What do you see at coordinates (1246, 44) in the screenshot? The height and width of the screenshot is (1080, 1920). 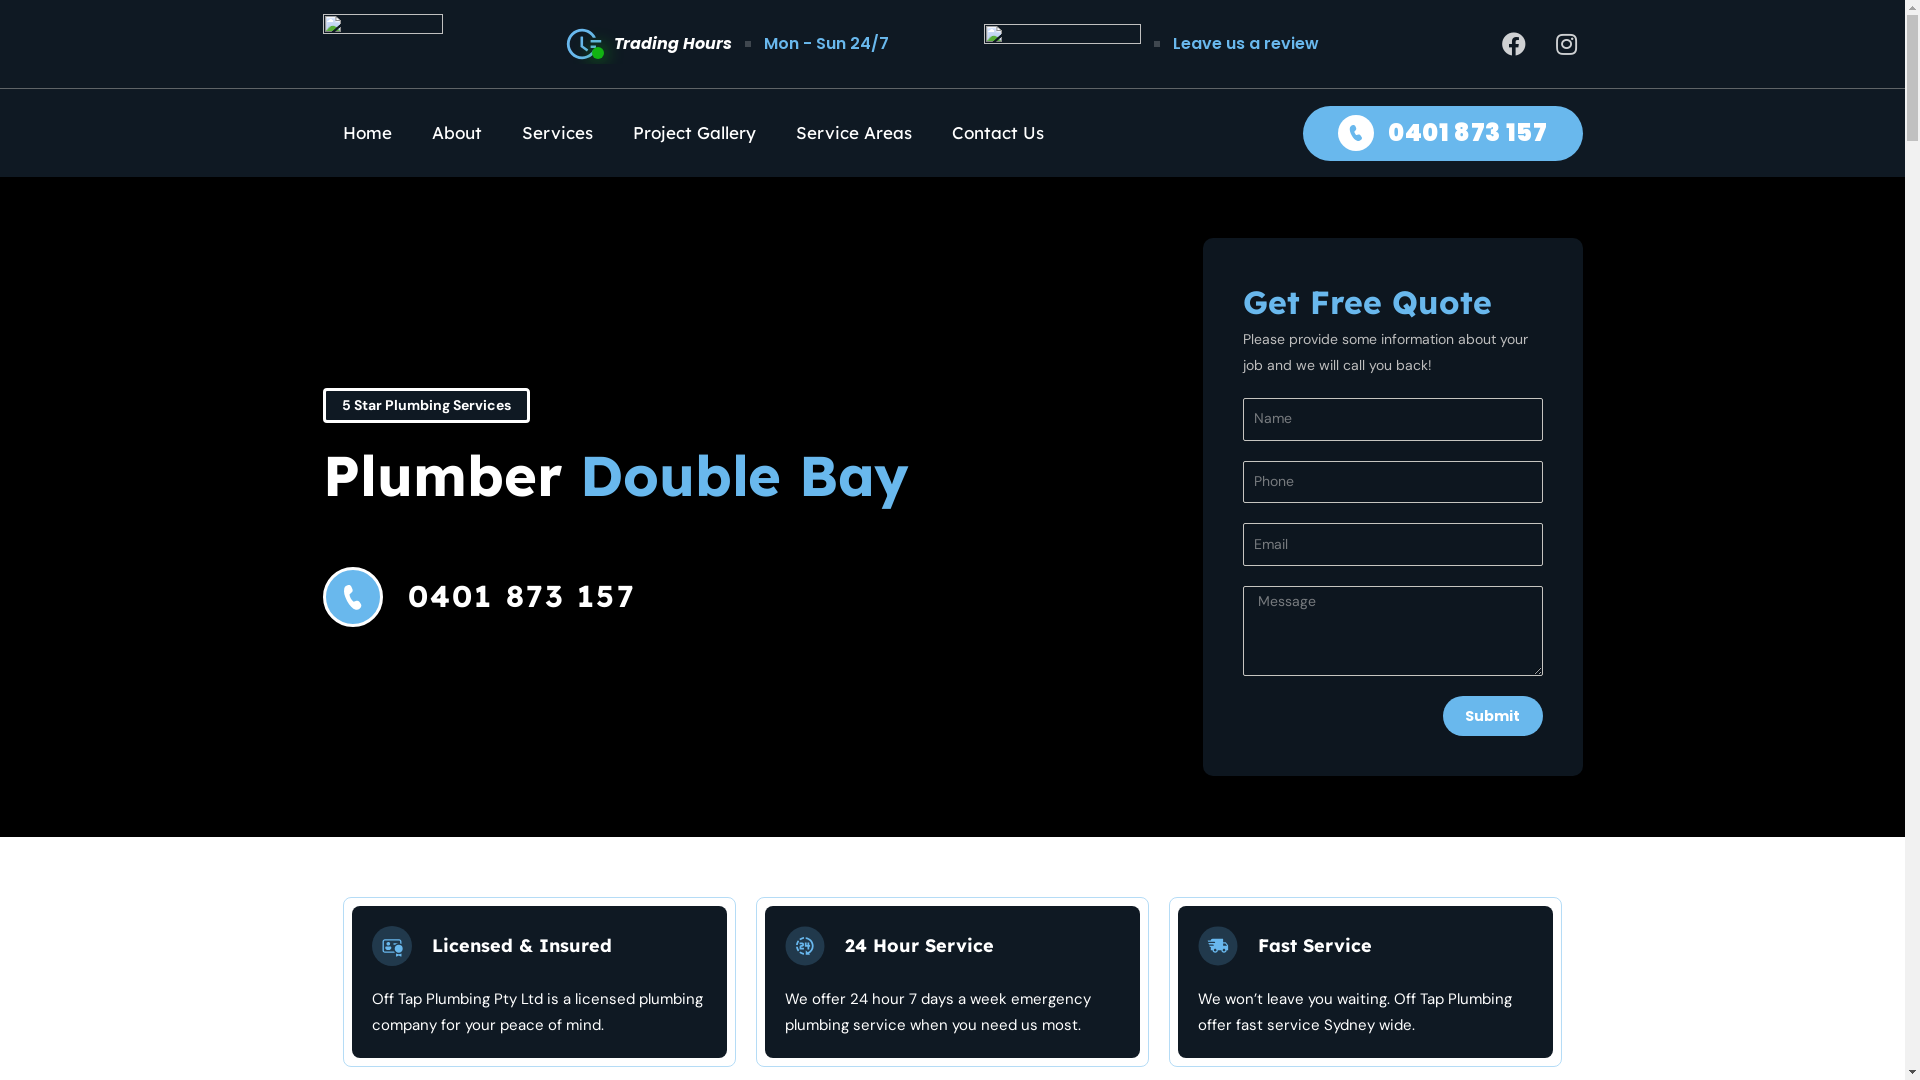 I see `Leave us a review` at bounding box center [1246, 44].